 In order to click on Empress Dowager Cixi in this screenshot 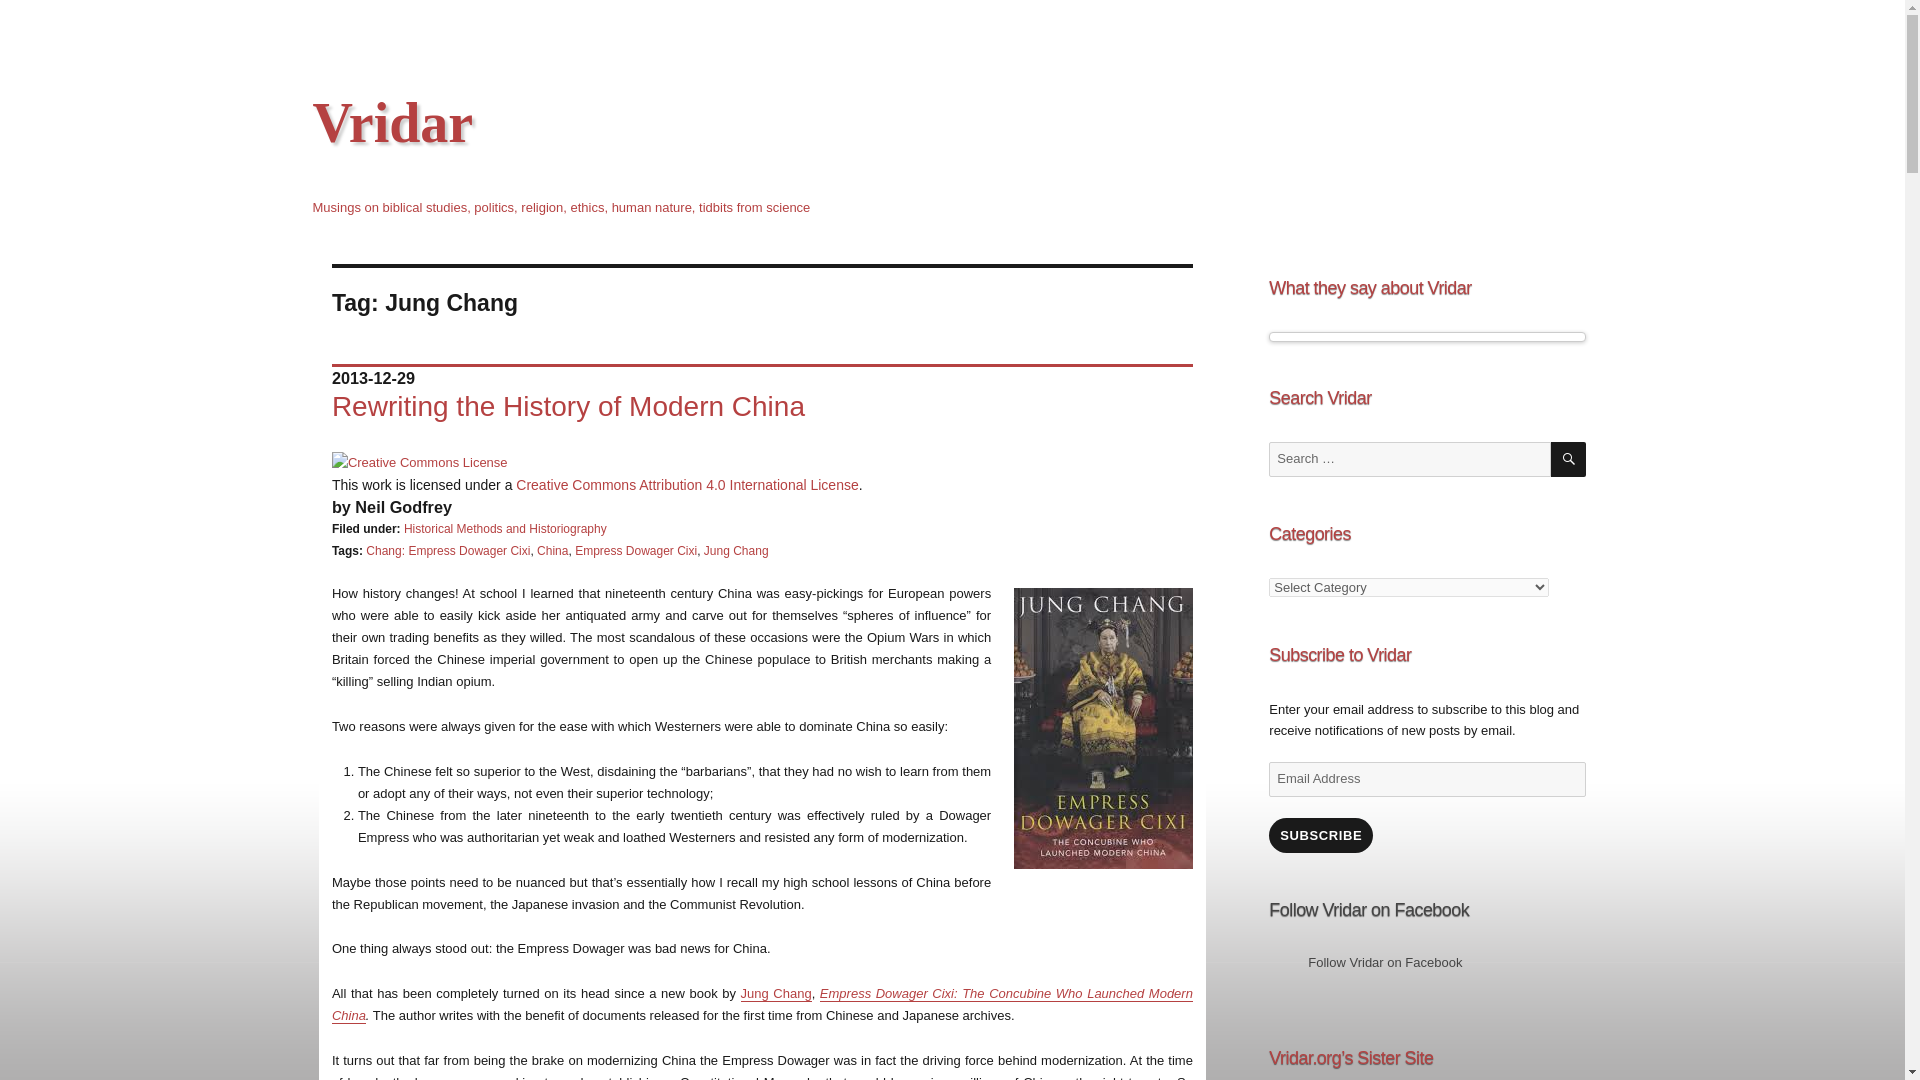, I will do `click(635, 551)`.